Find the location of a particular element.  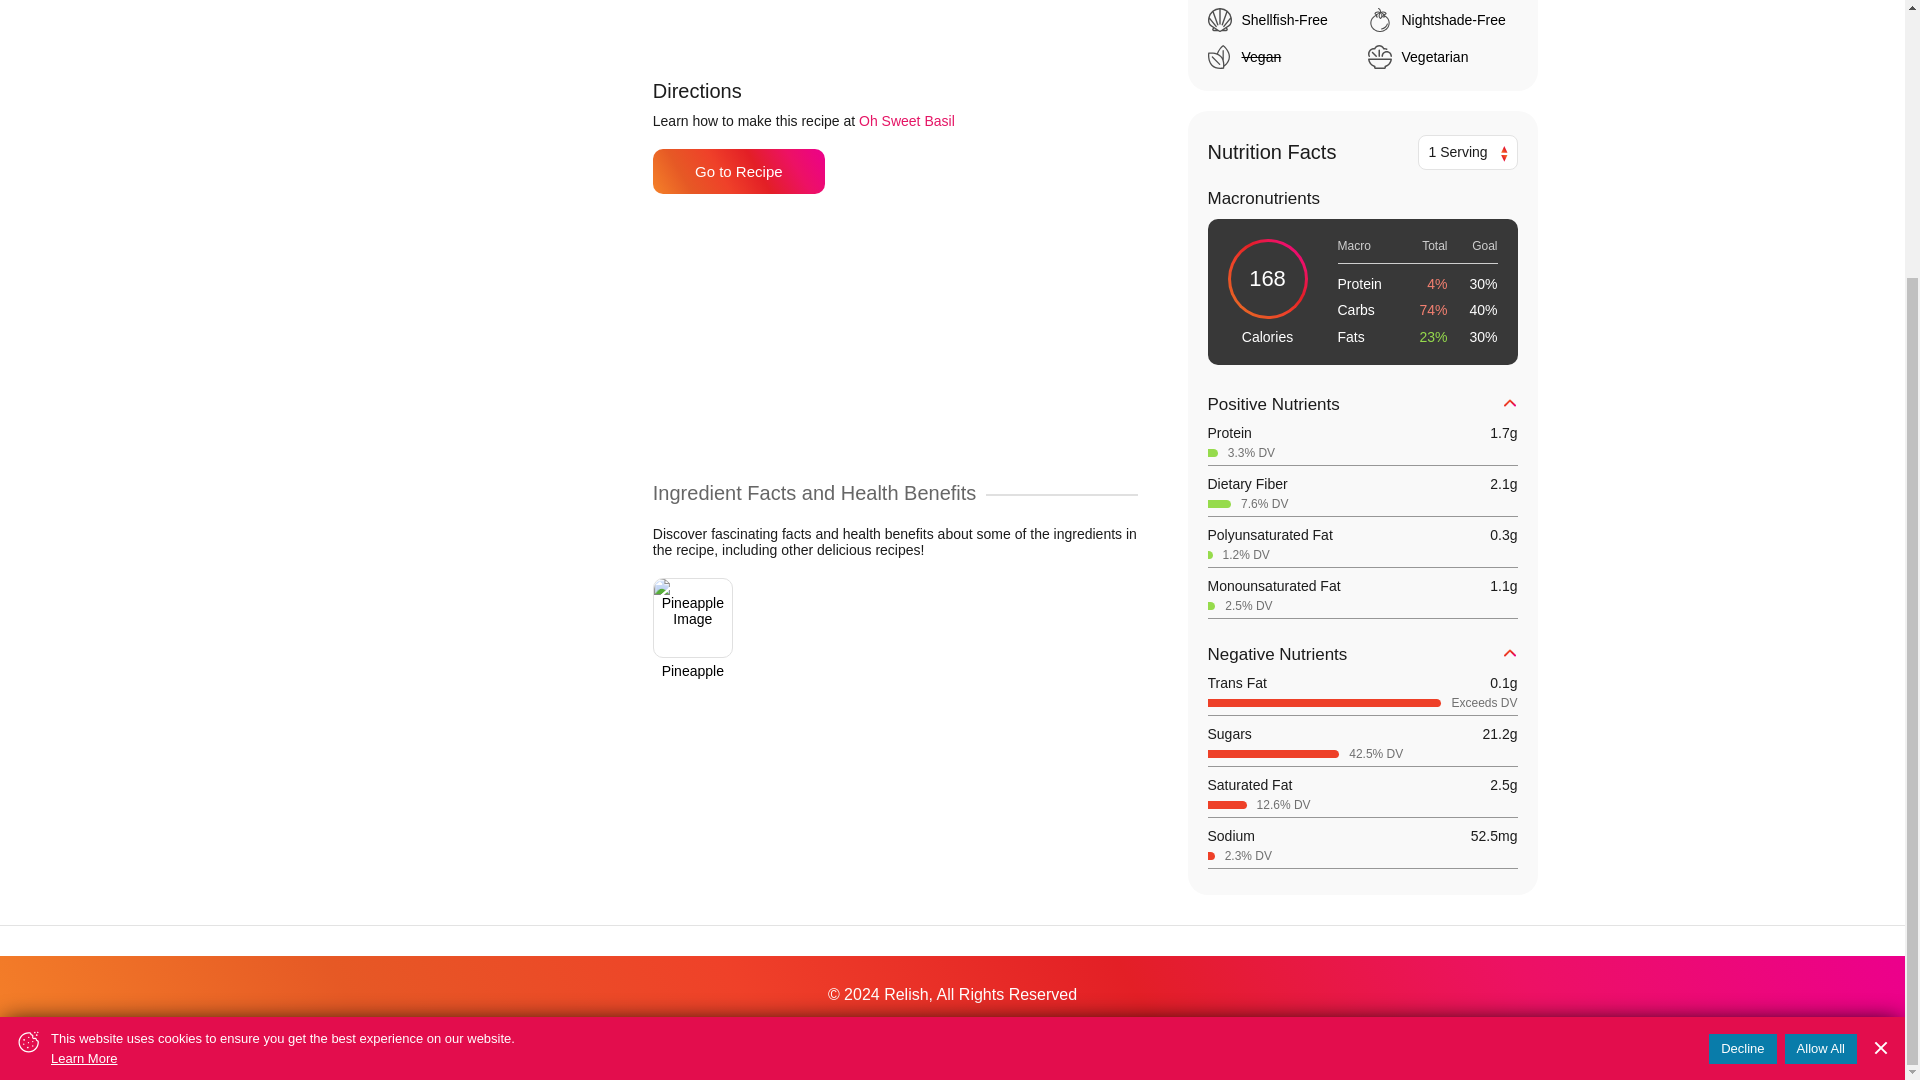

Dismiss Banner is located at coordinates (1880, 688).